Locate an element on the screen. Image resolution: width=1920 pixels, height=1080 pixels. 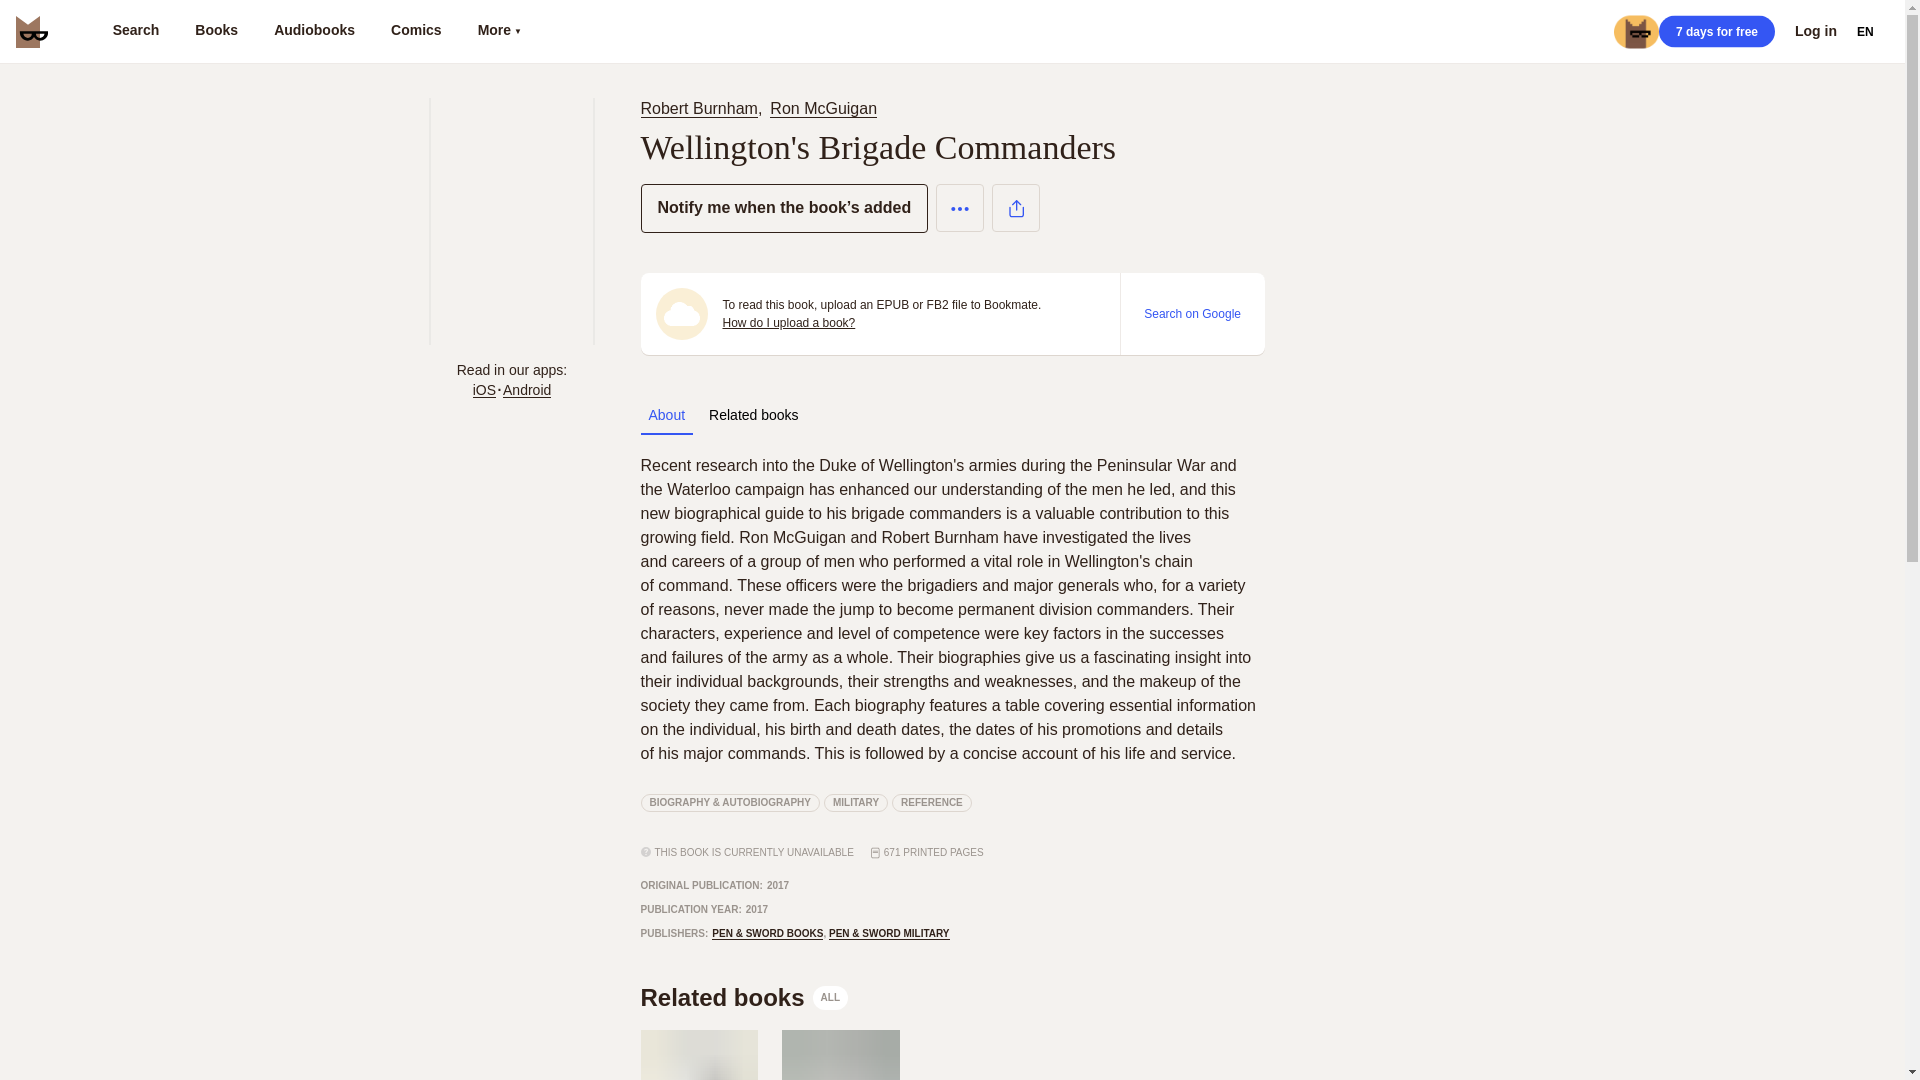
Audiobooks is located at coordinates (932, 802).